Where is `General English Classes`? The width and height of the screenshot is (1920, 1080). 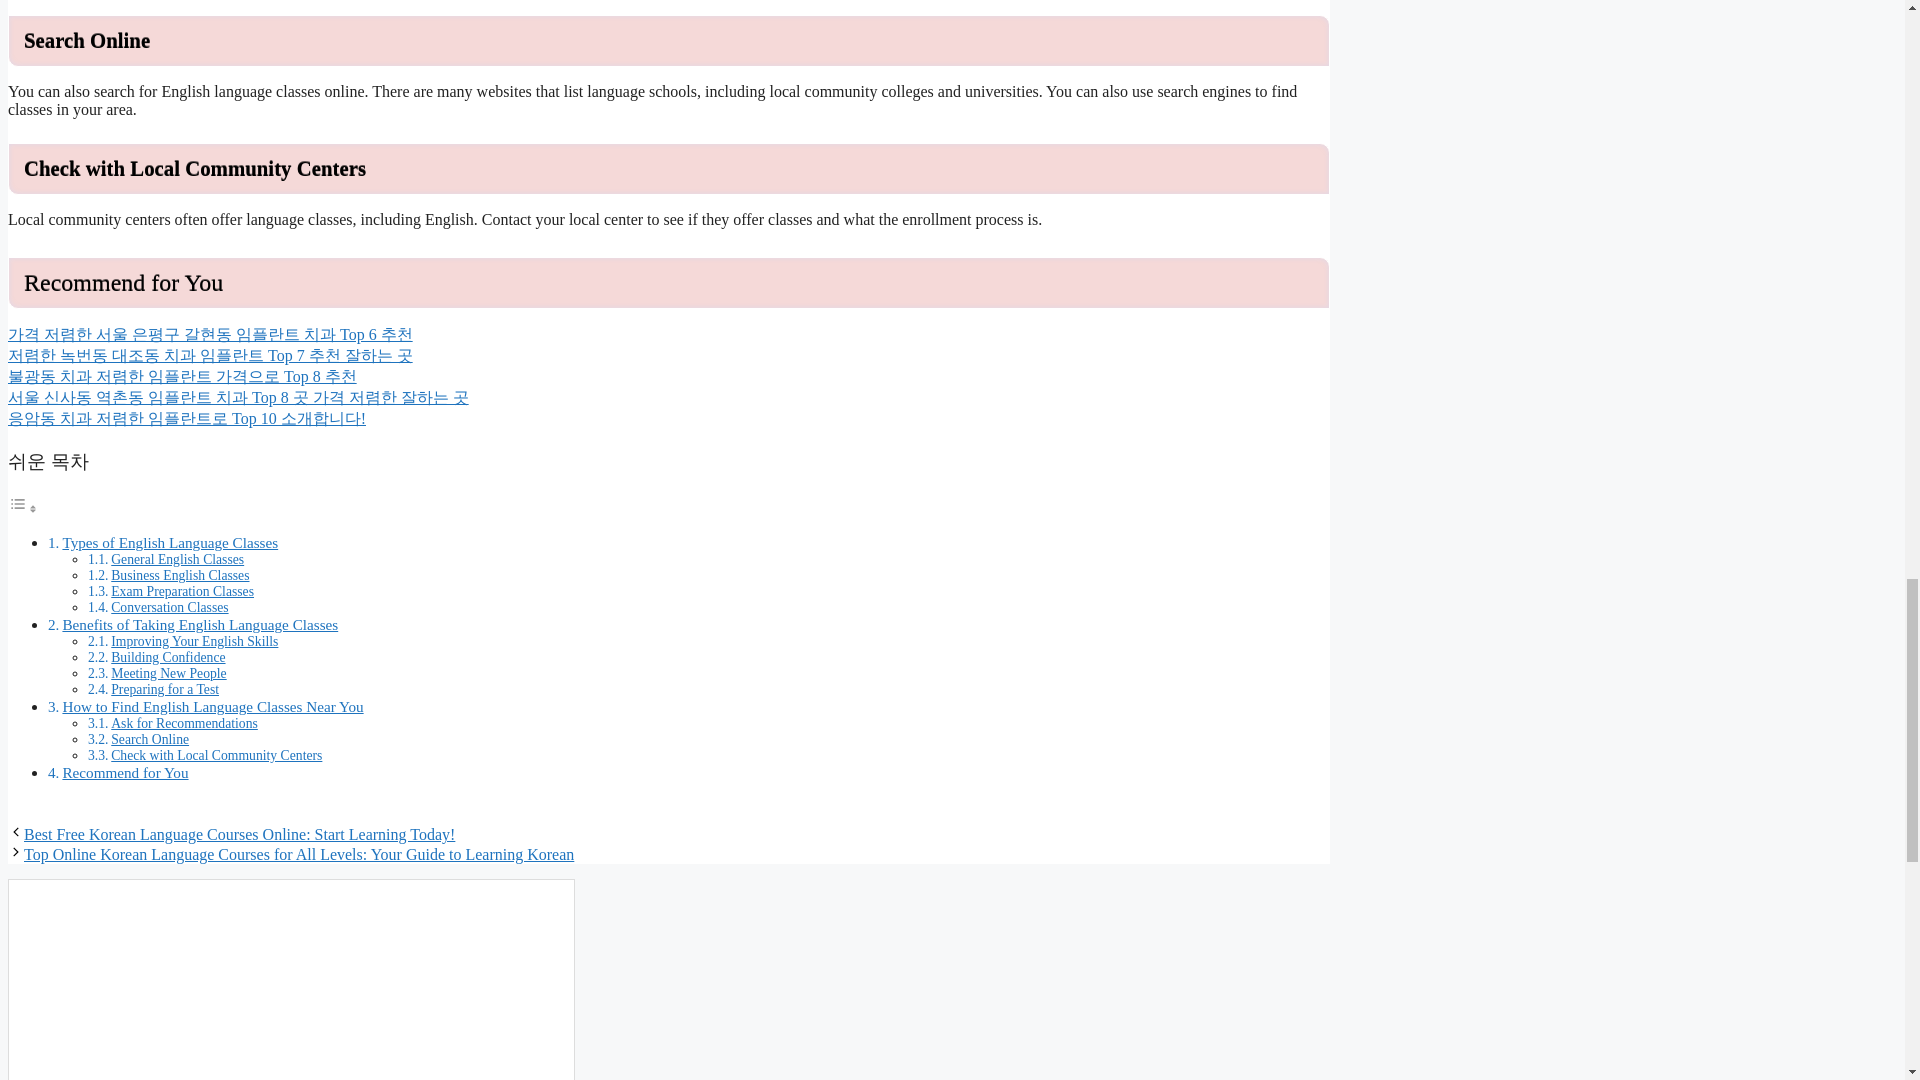 General English Classes is located at coordinates (177, 559).